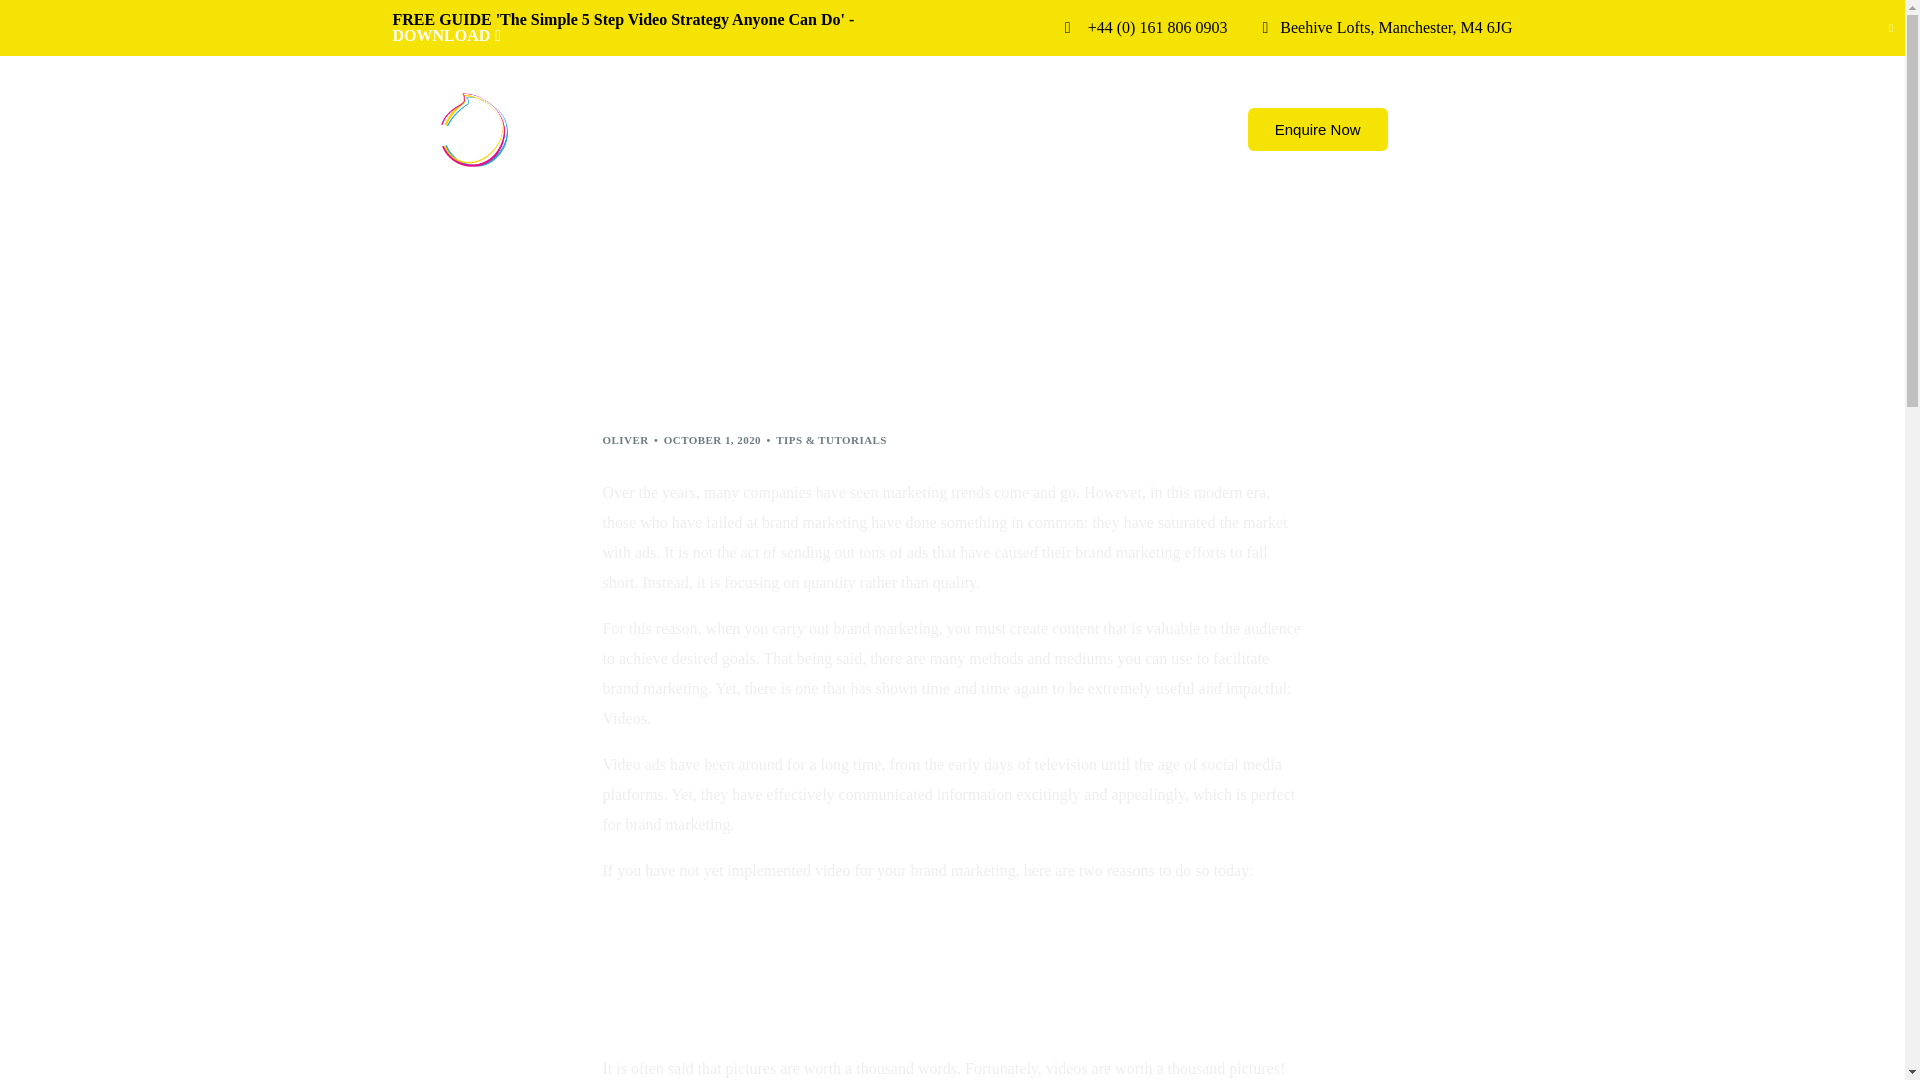  Describe the element at coordinates (1470, 129) in the screenshot. I see `Music Video` at that location.